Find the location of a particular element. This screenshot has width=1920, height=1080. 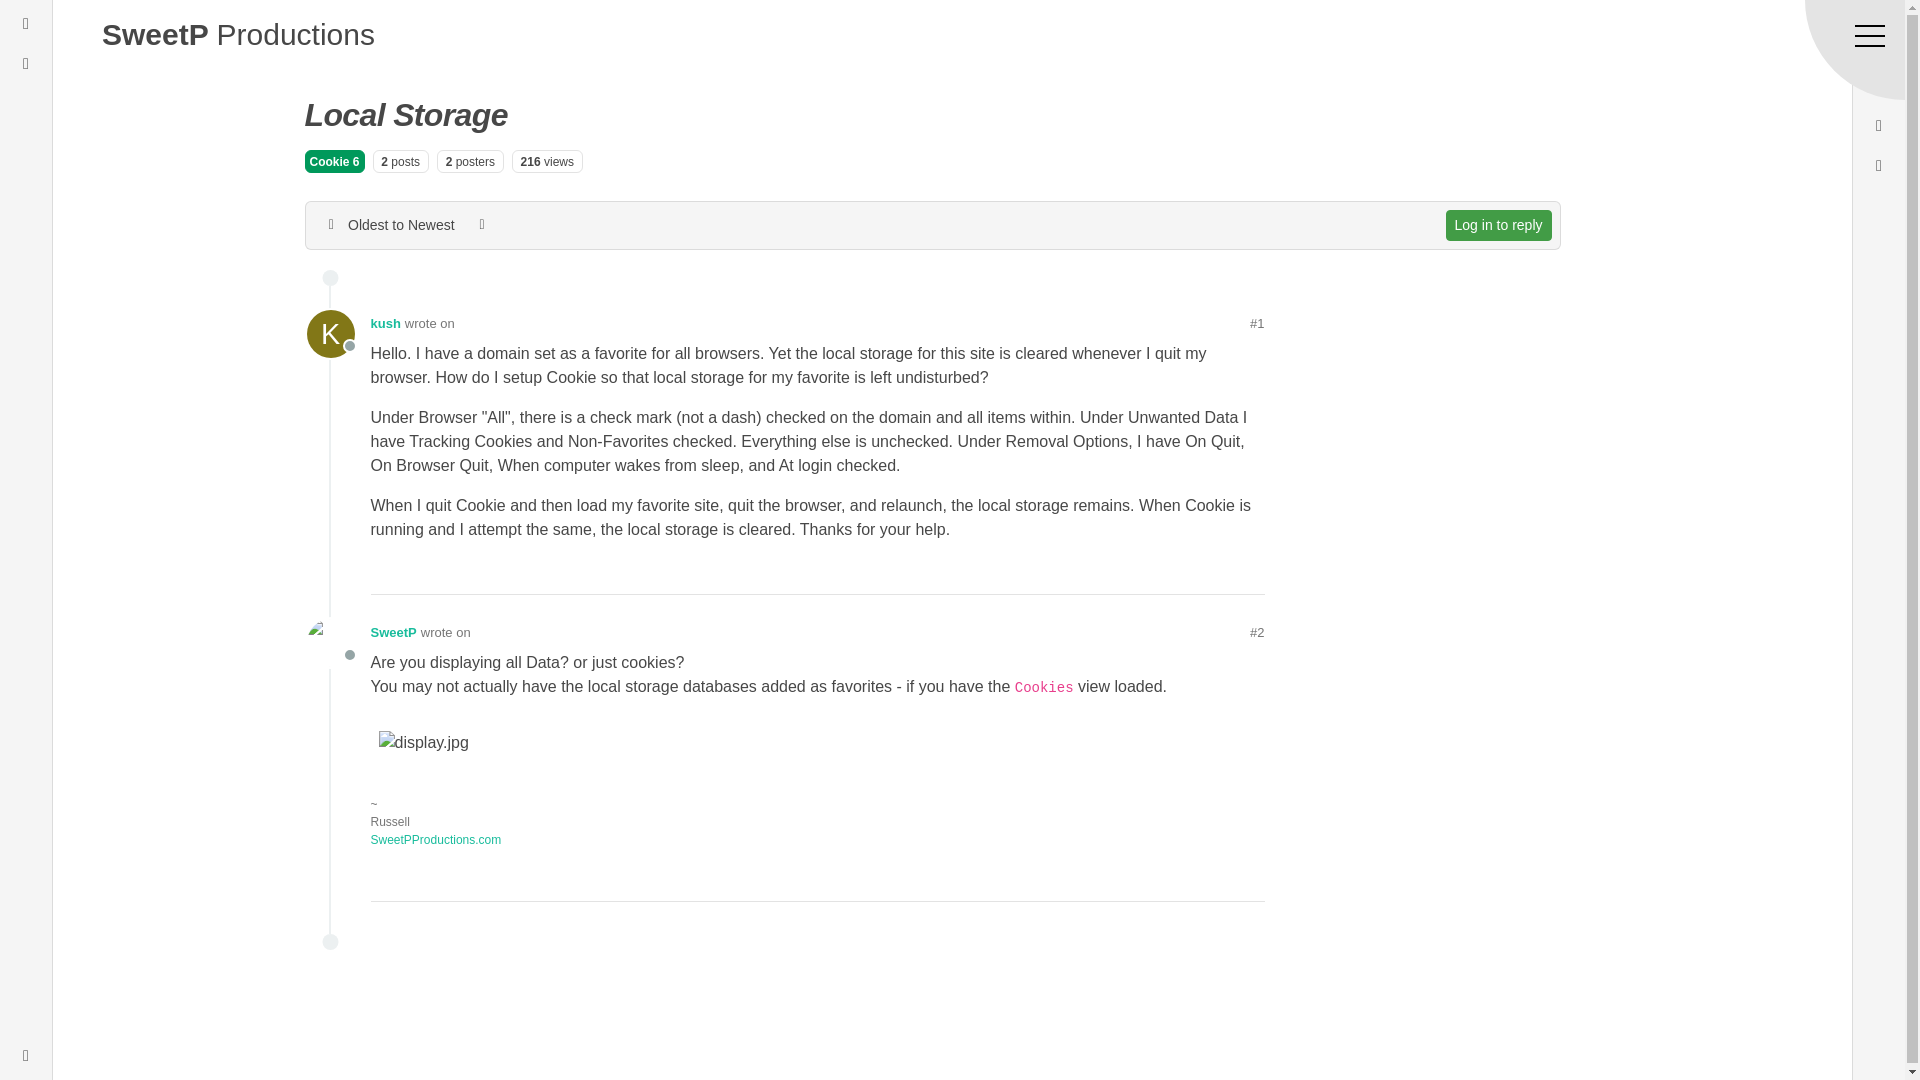

Oldest to Newest is located at coordinates (389, 224).